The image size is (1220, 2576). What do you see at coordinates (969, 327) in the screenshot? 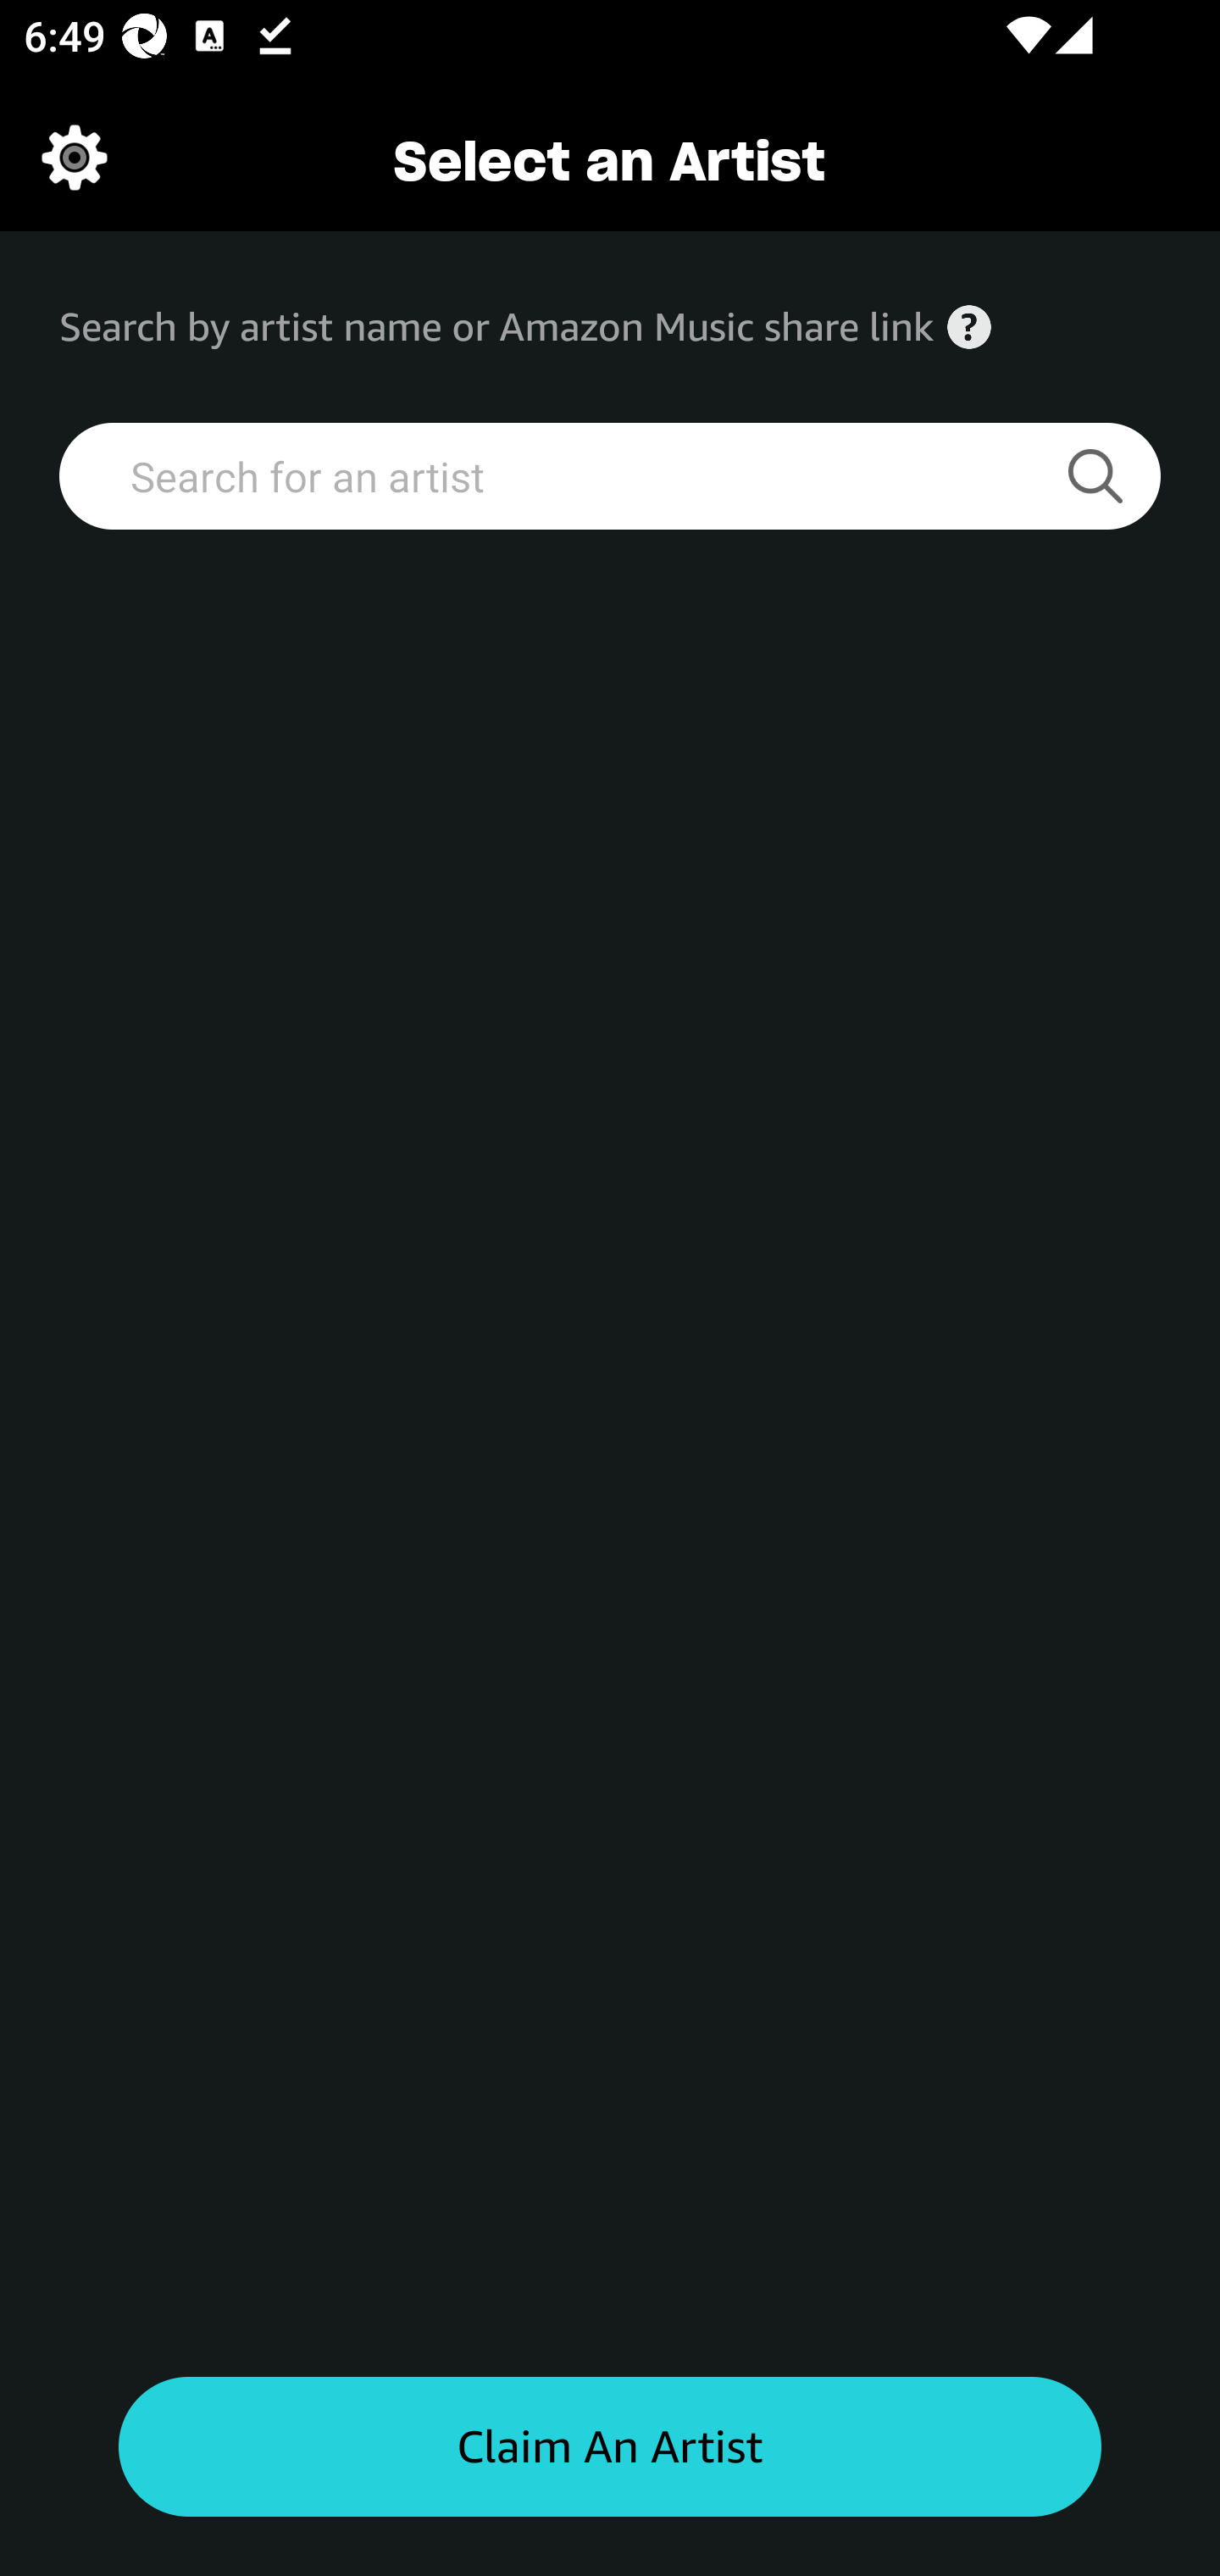
I see `Help  icon` at bounding box center [969, 327].